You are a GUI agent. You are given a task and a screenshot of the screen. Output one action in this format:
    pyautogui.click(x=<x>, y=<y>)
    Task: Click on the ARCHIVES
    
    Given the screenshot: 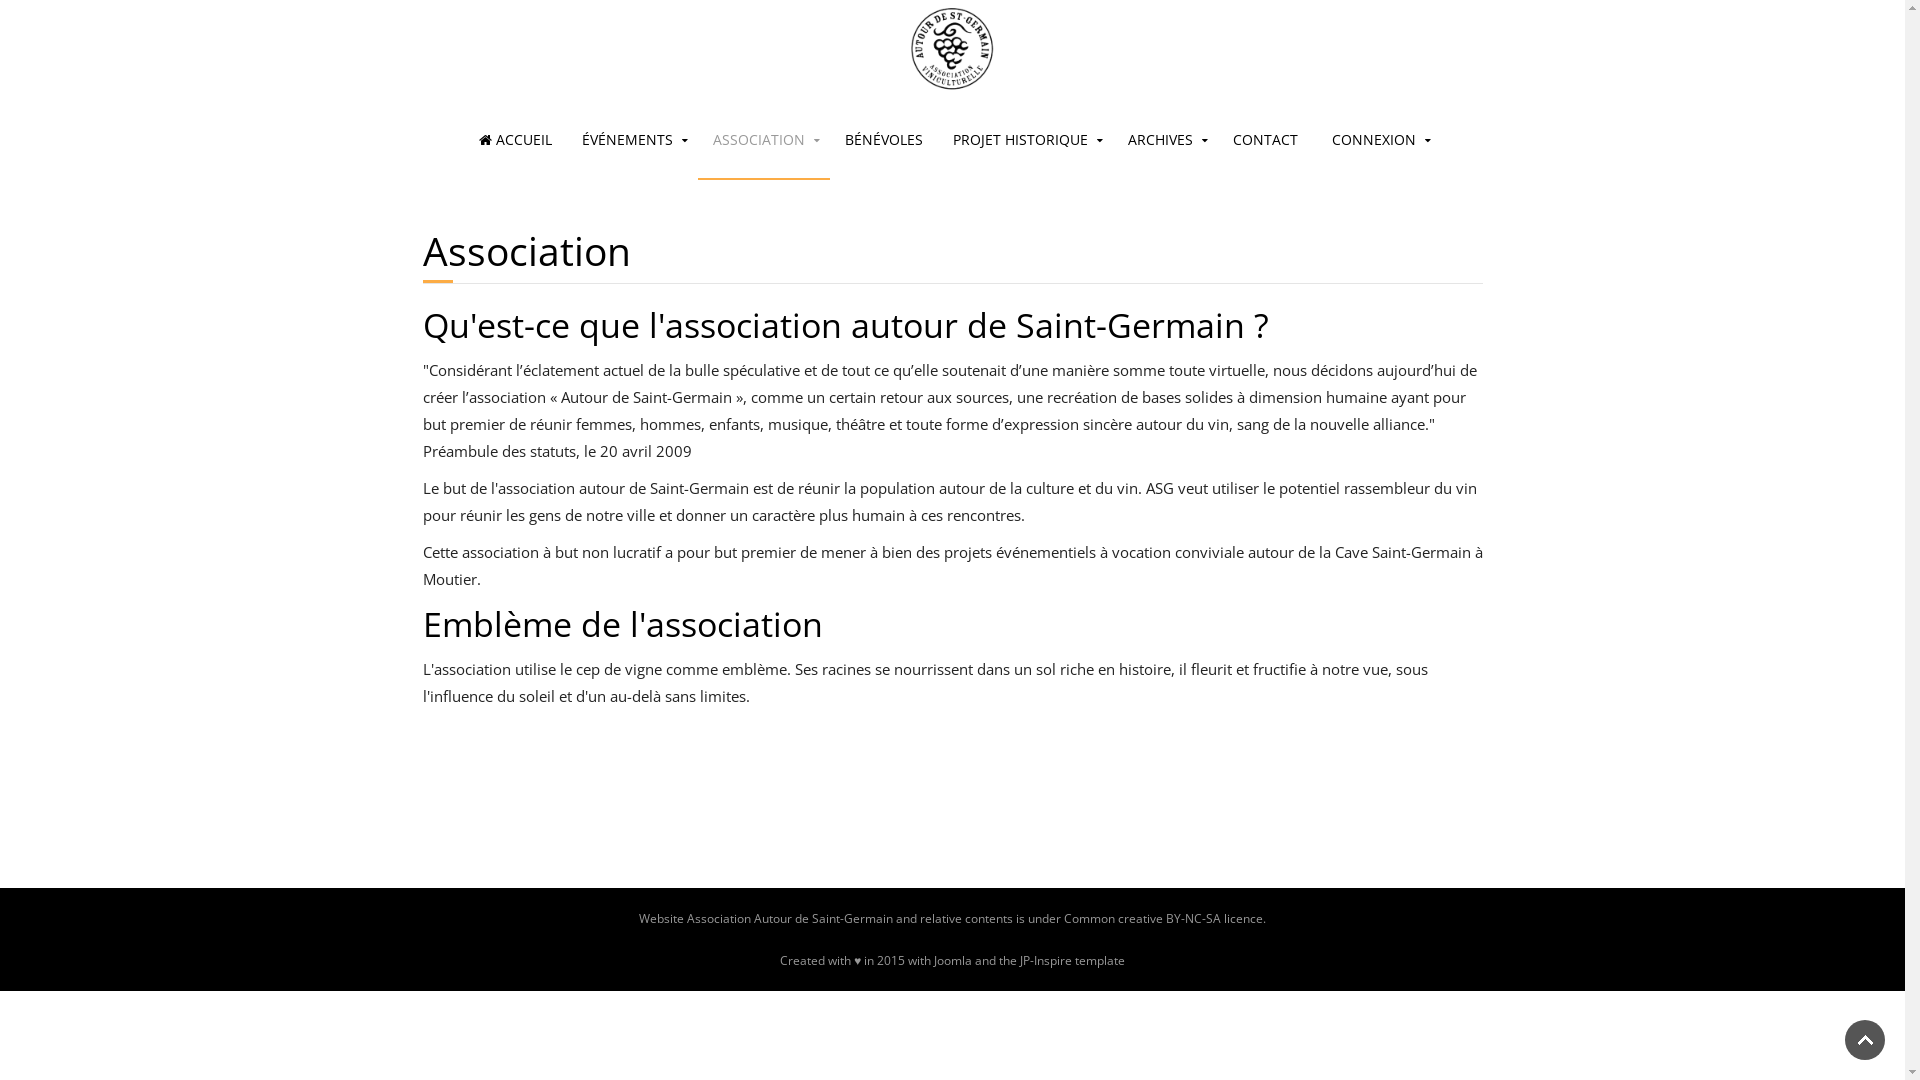 What is the action you would take?
    pyautogui.click(x=1166, y=140)
    